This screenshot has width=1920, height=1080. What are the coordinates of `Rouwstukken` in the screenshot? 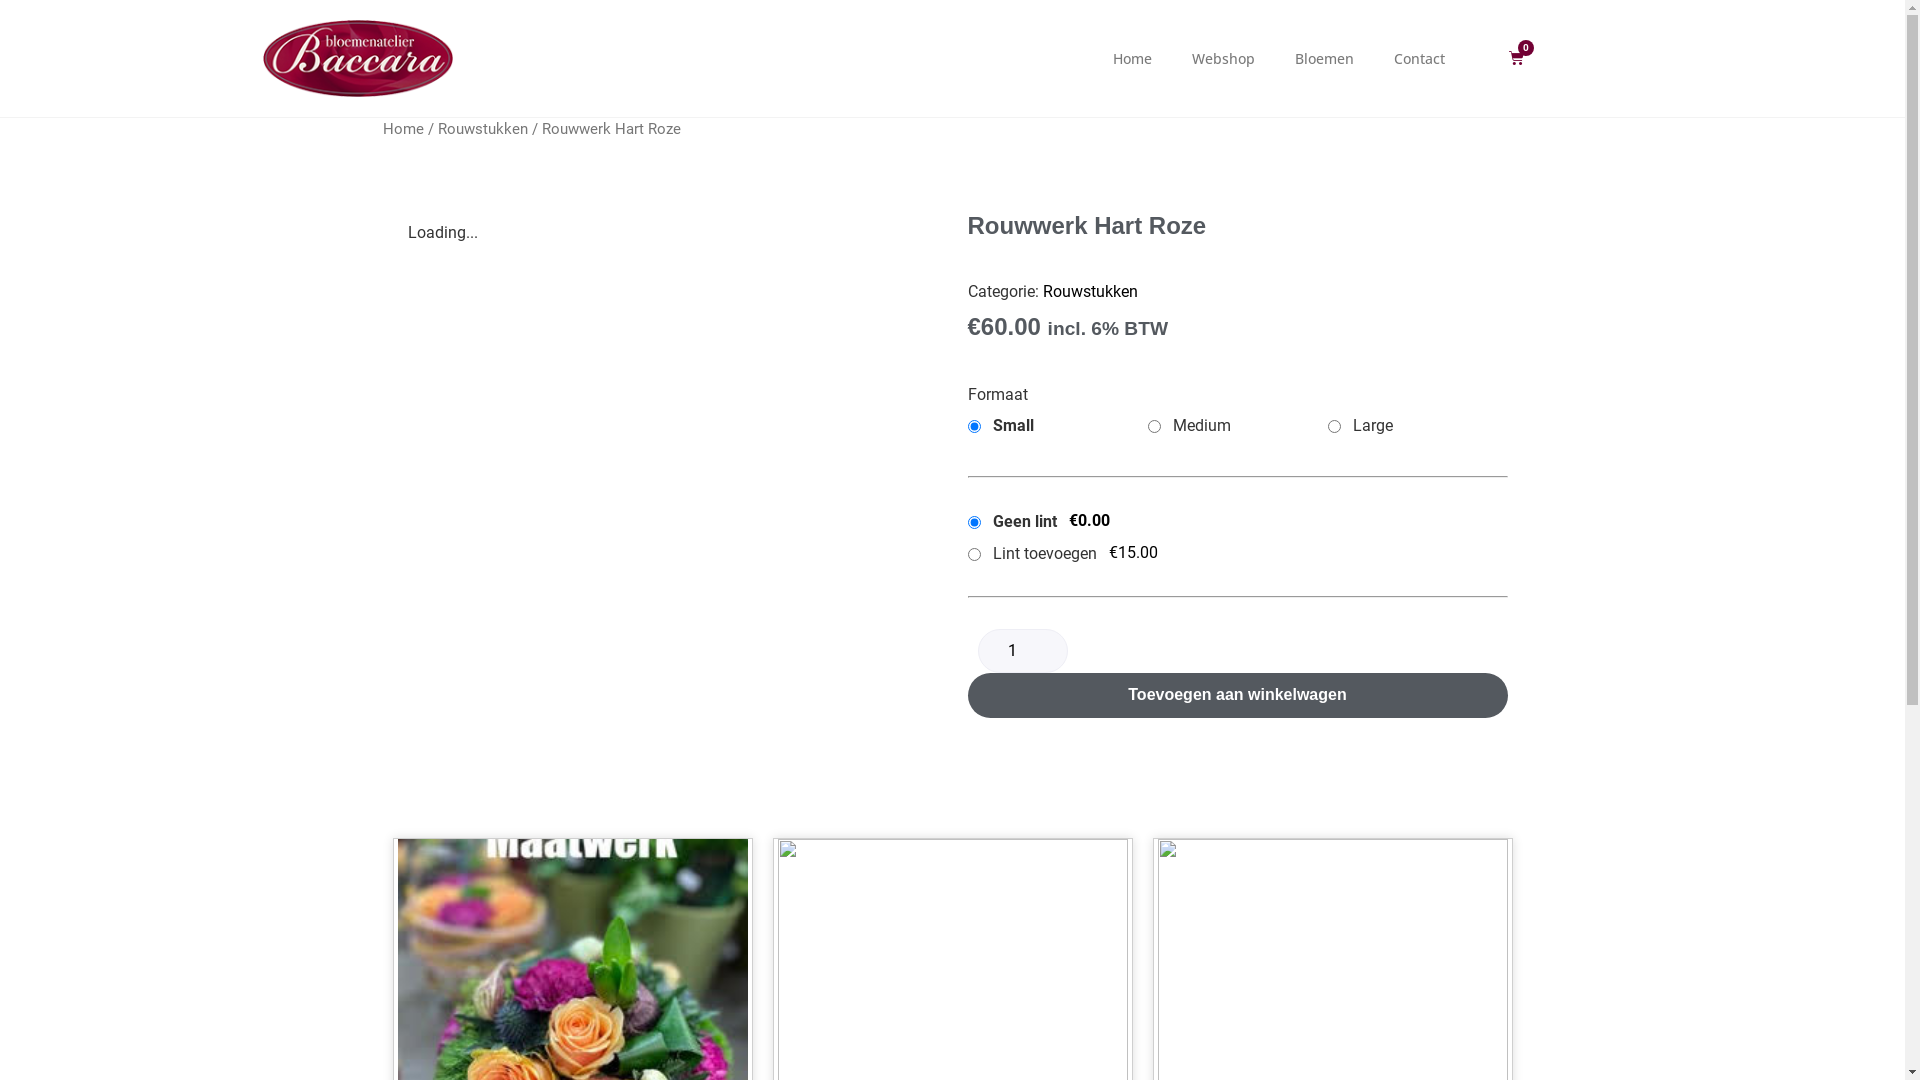 It's located at (483, 129).